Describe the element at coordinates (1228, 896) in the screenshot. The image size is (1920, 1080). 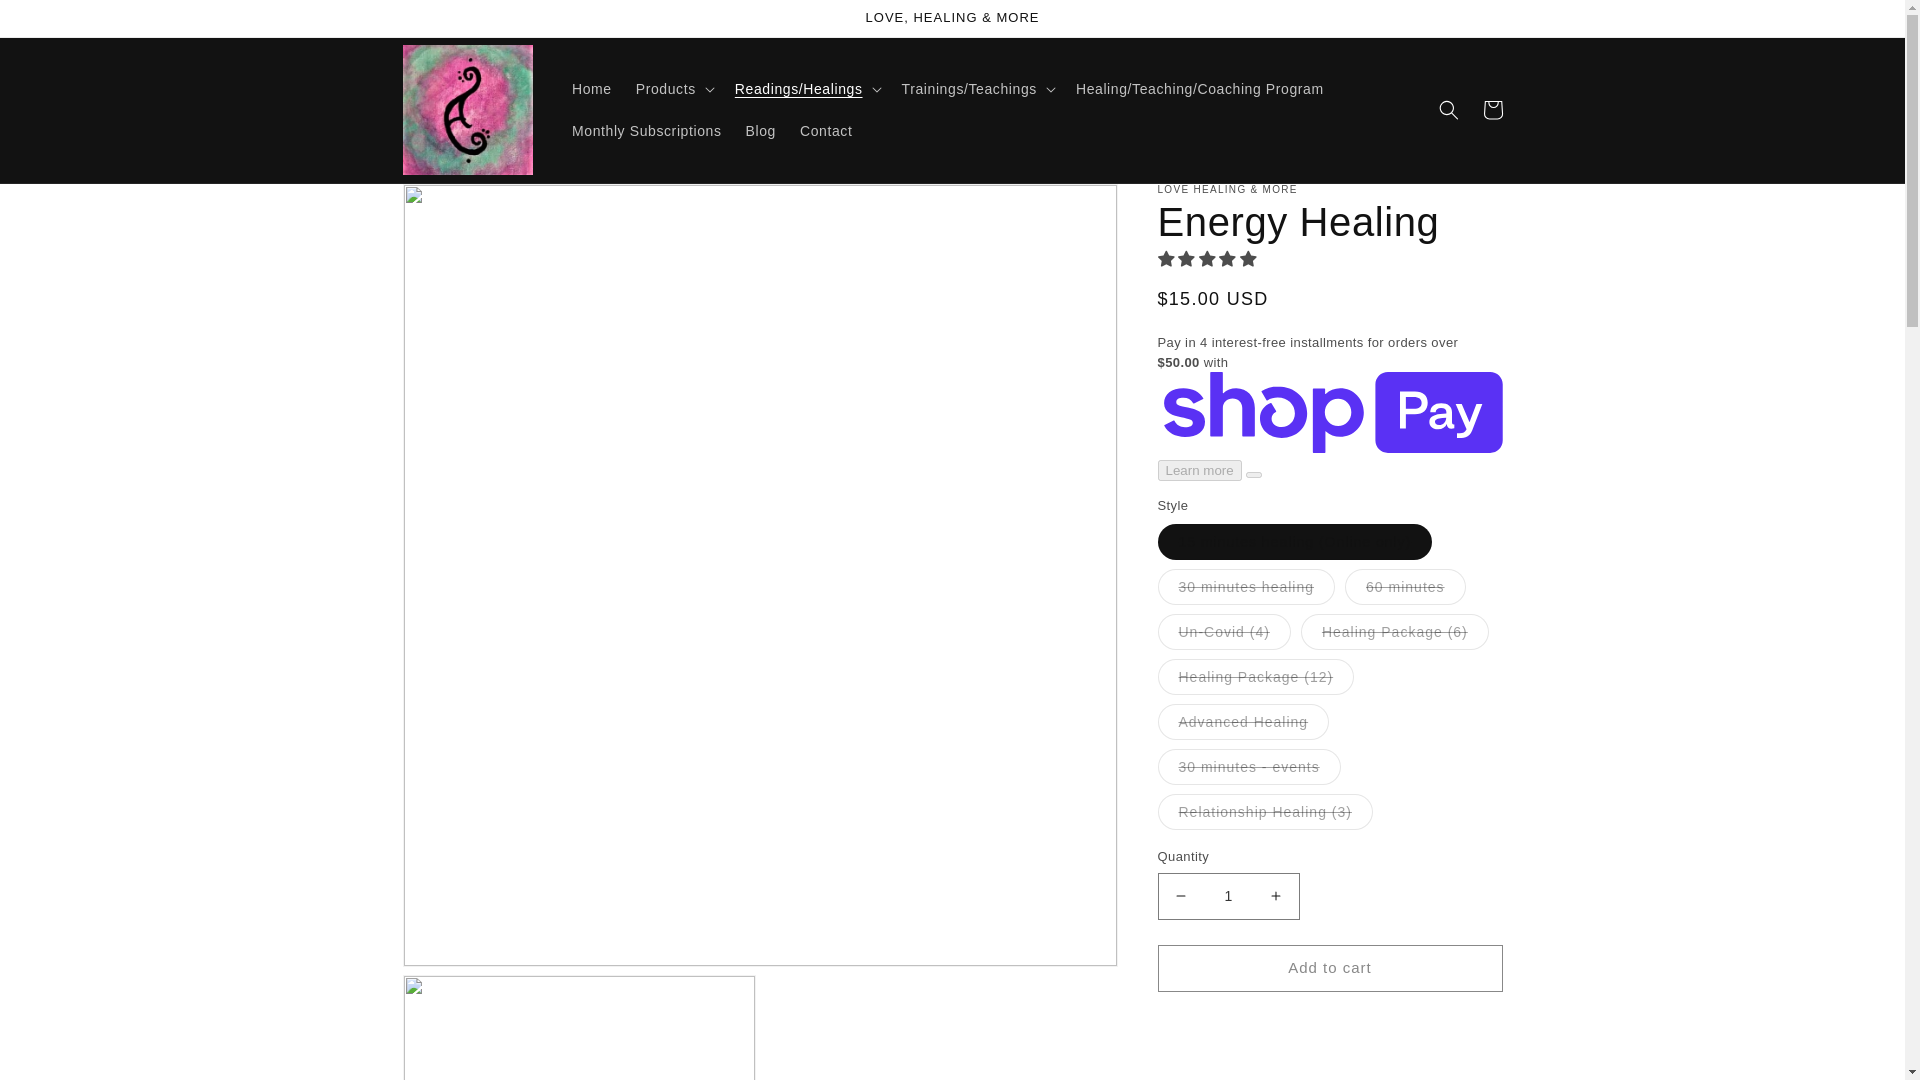
I see `1` at that location.